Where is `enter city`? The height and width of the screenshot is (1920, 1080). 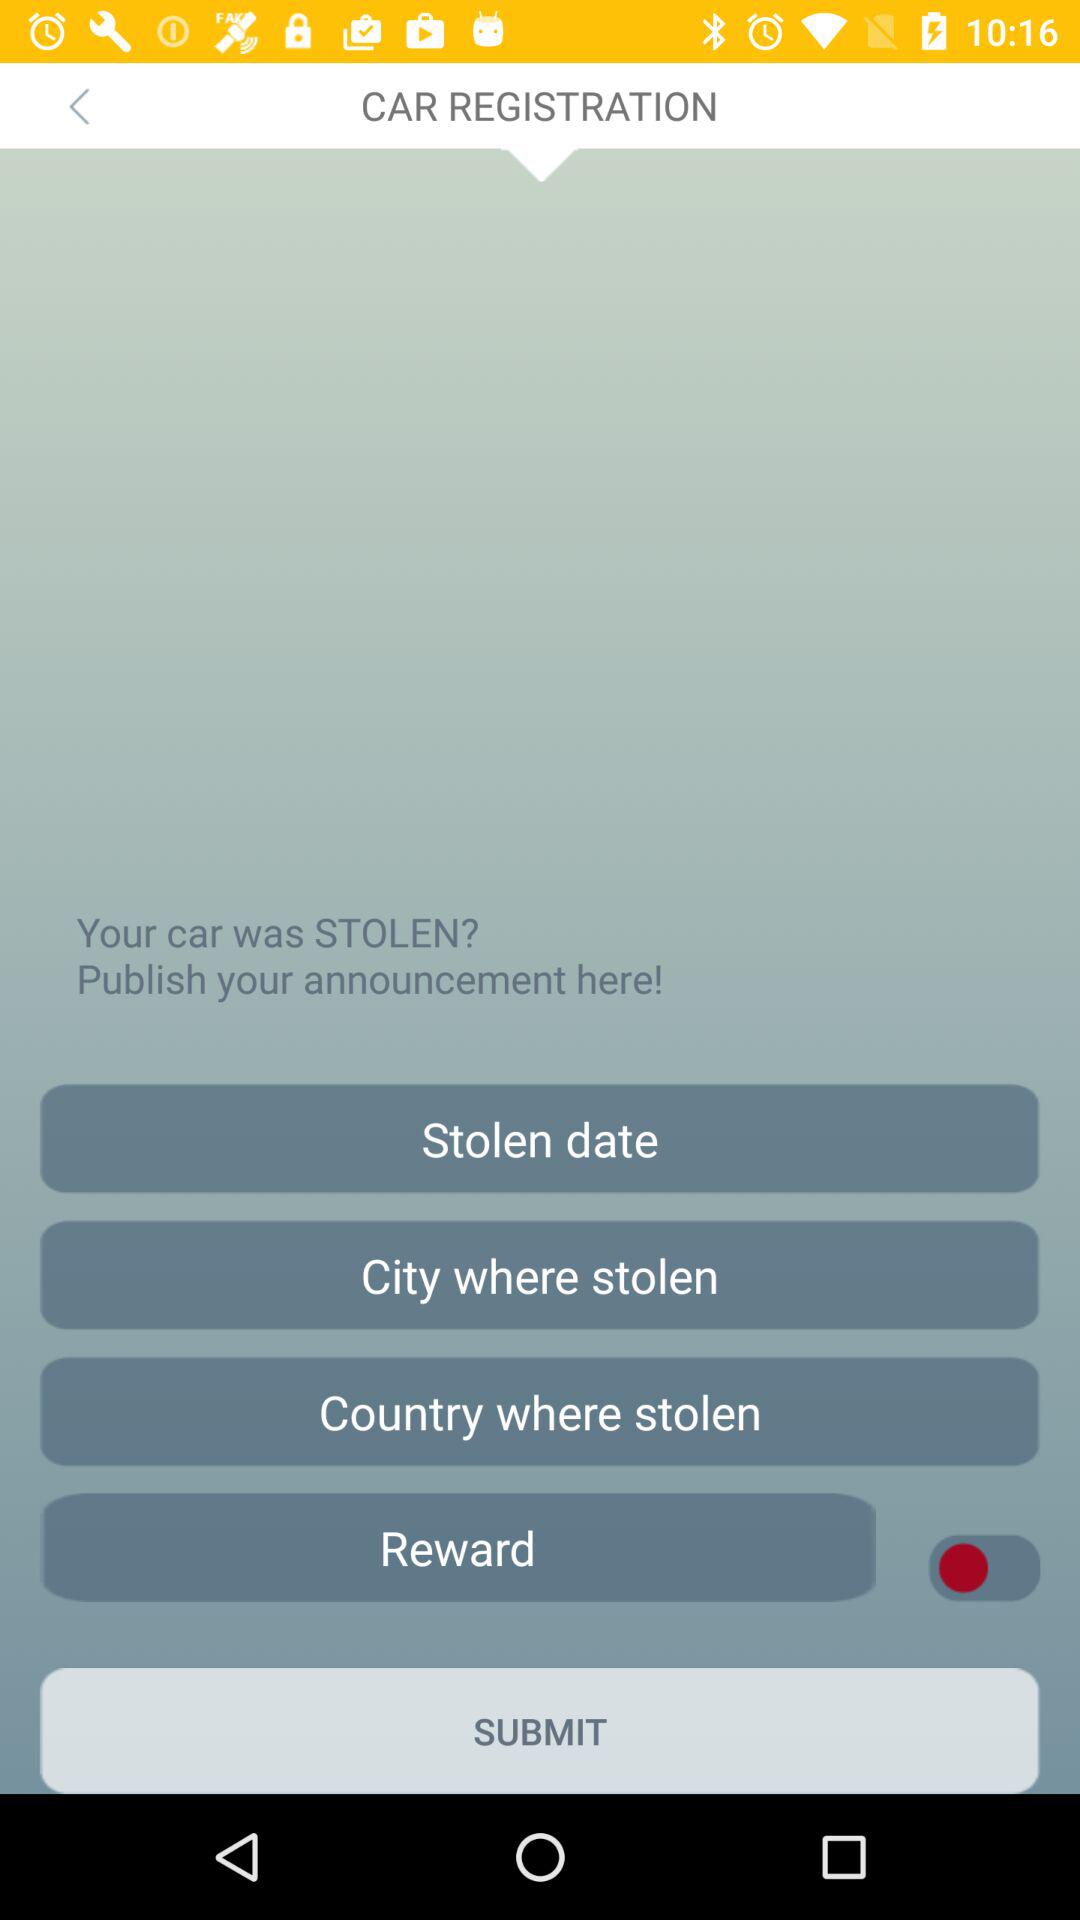
enter city is located at coordinates (540, 1275).